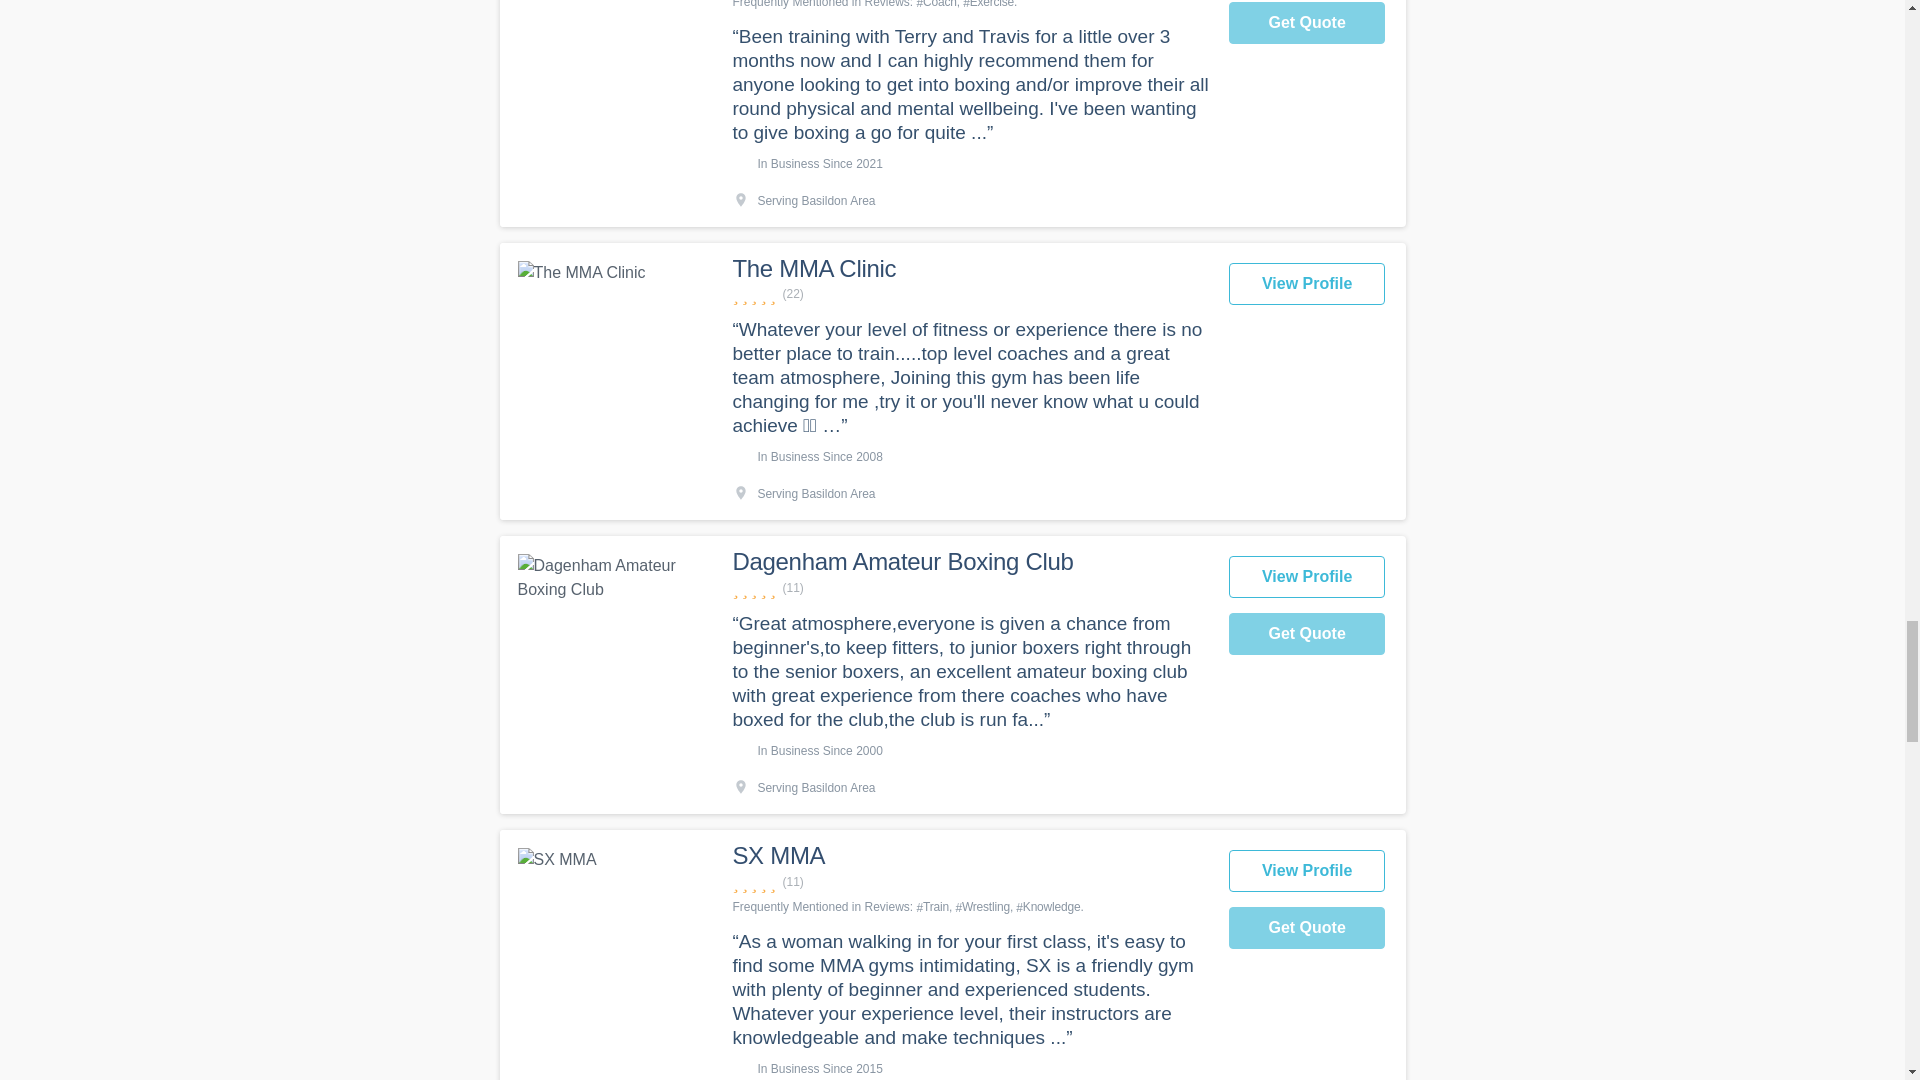 The height and width of the screenshot is (1080, 1920). I want to click on 4.7, so click(969, 588).